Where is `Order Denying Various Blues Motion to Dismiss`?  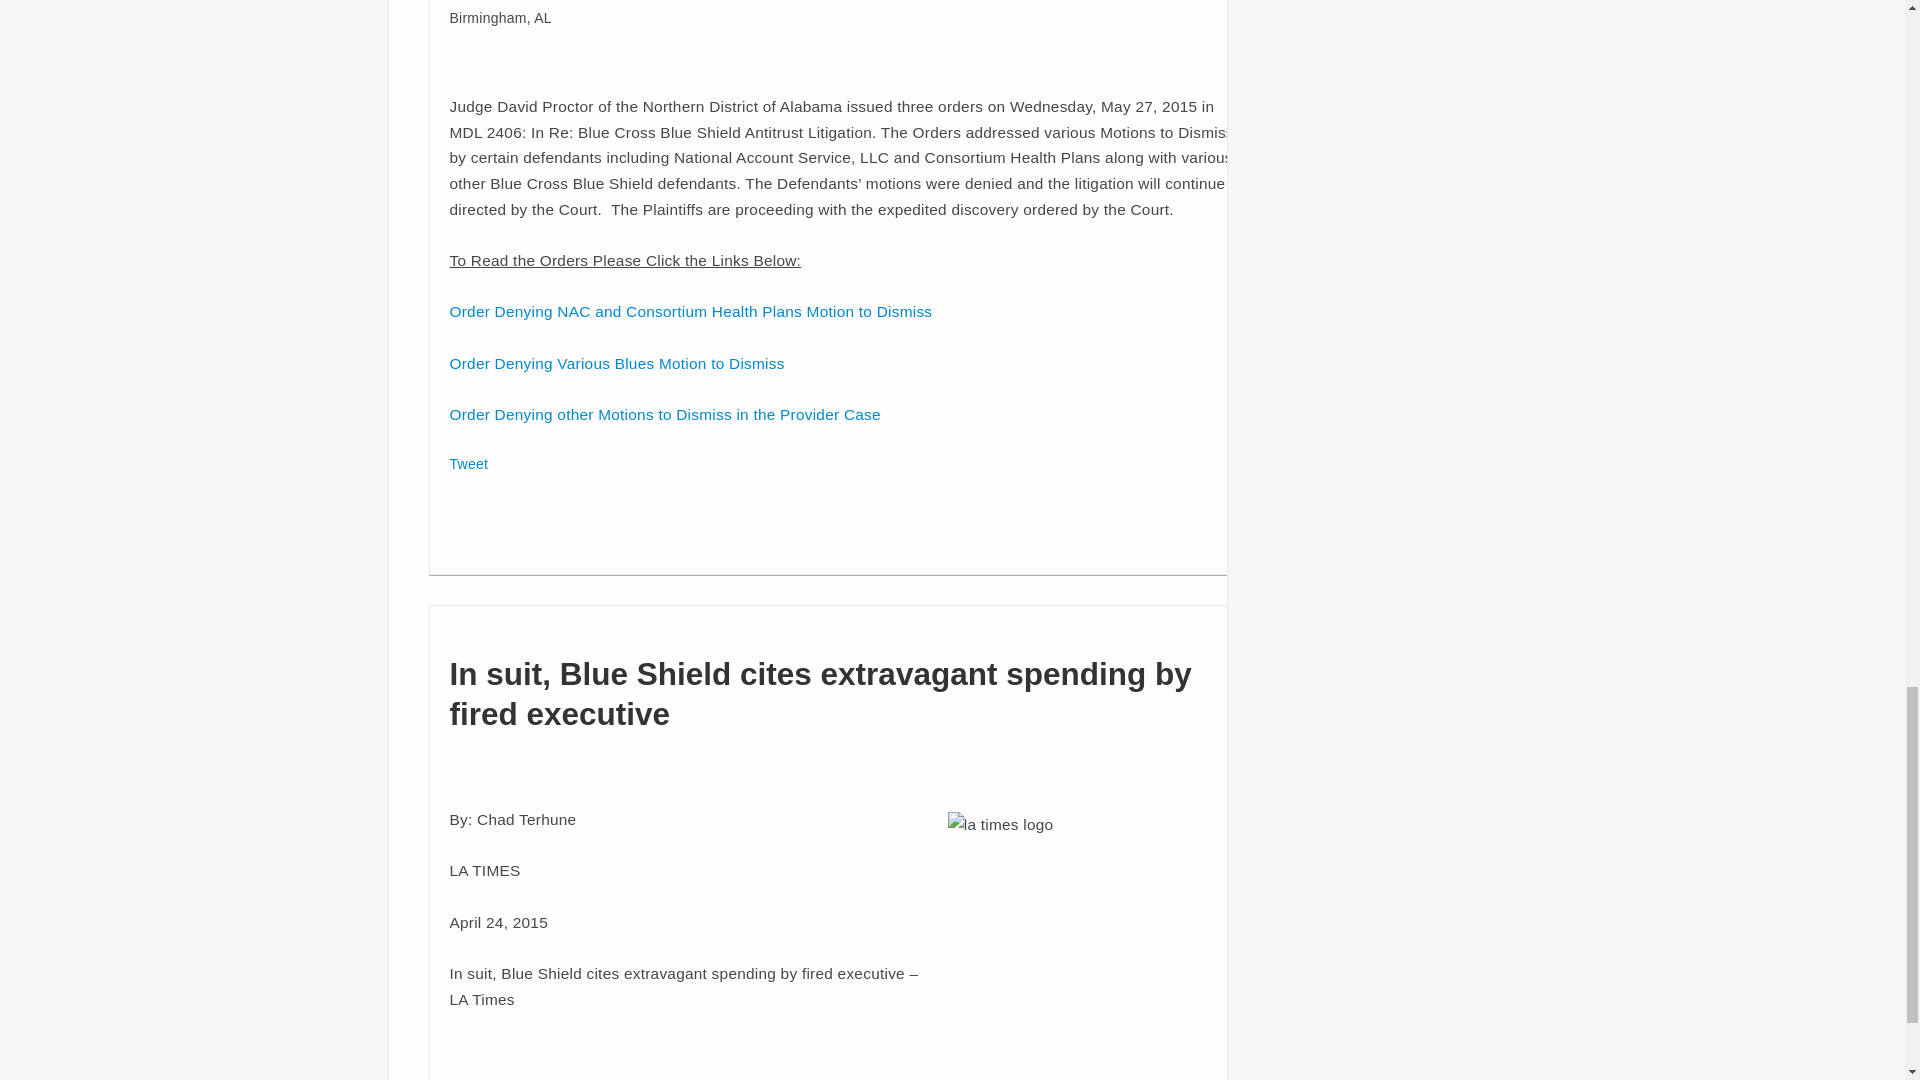
Order Denying Various Blues Motion to Dismiss is located at coordinates (617, 363).